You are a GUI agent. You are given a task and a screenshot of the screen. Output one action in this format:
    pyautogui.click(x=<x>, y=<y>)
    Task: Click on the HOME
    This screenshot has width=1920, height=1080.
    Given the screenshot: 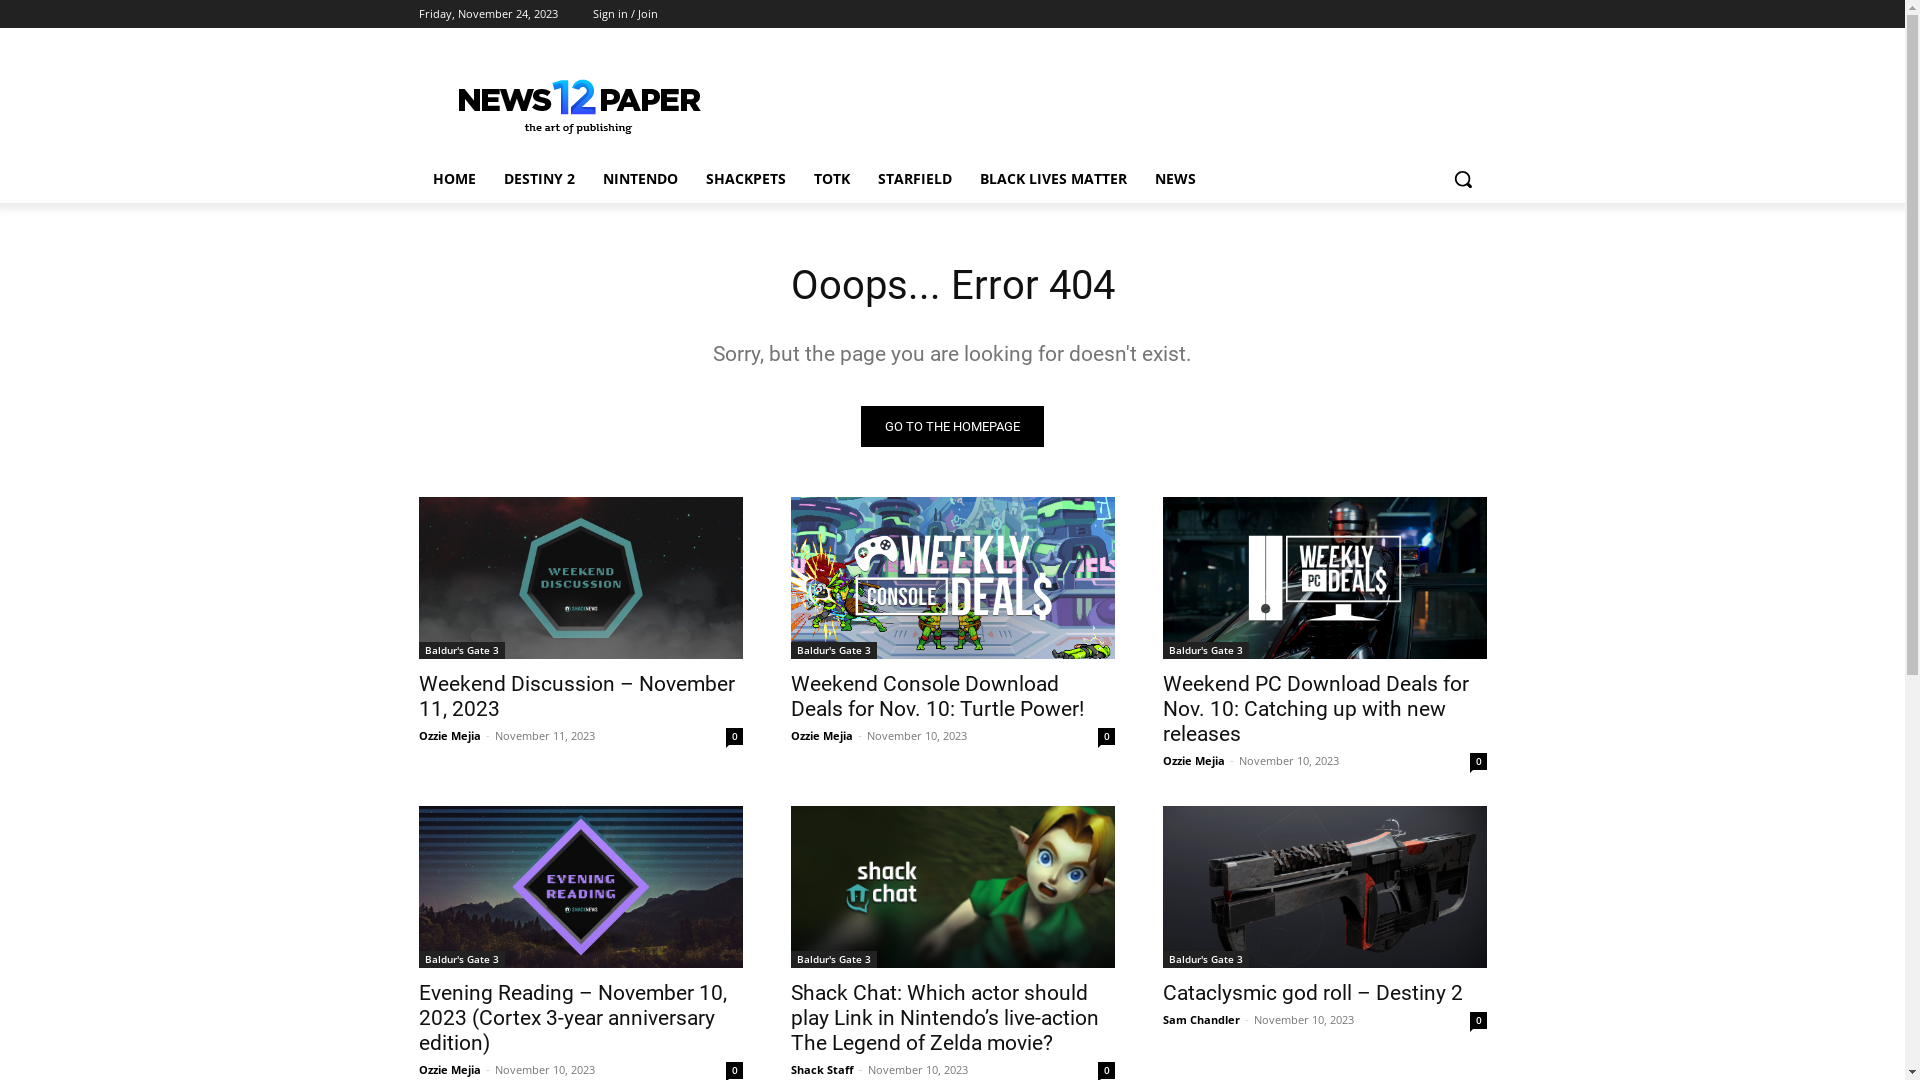 What is the action you would take?
    pyautogui.click(x=454, y=179)
    